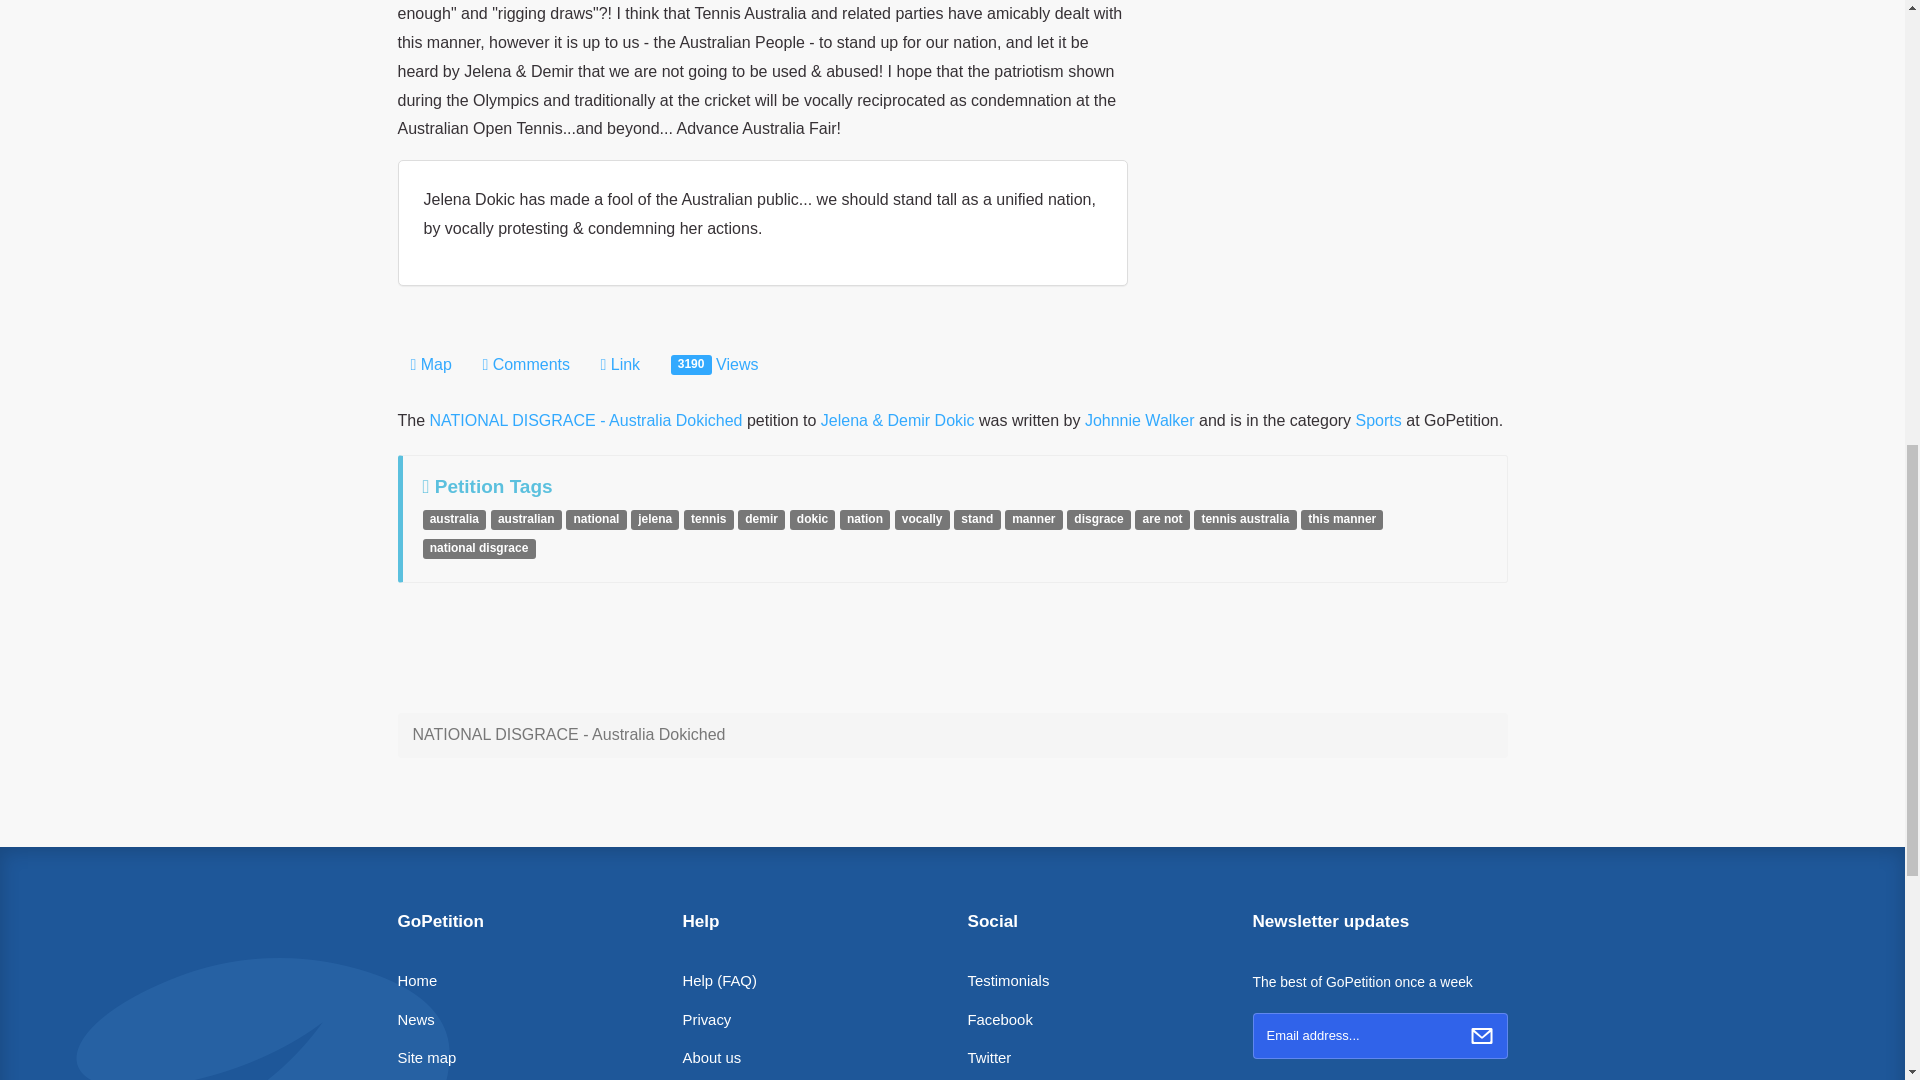 This screenshot has width=1920, height=1080. I want to click on 3190 Views, so click(714, 365).